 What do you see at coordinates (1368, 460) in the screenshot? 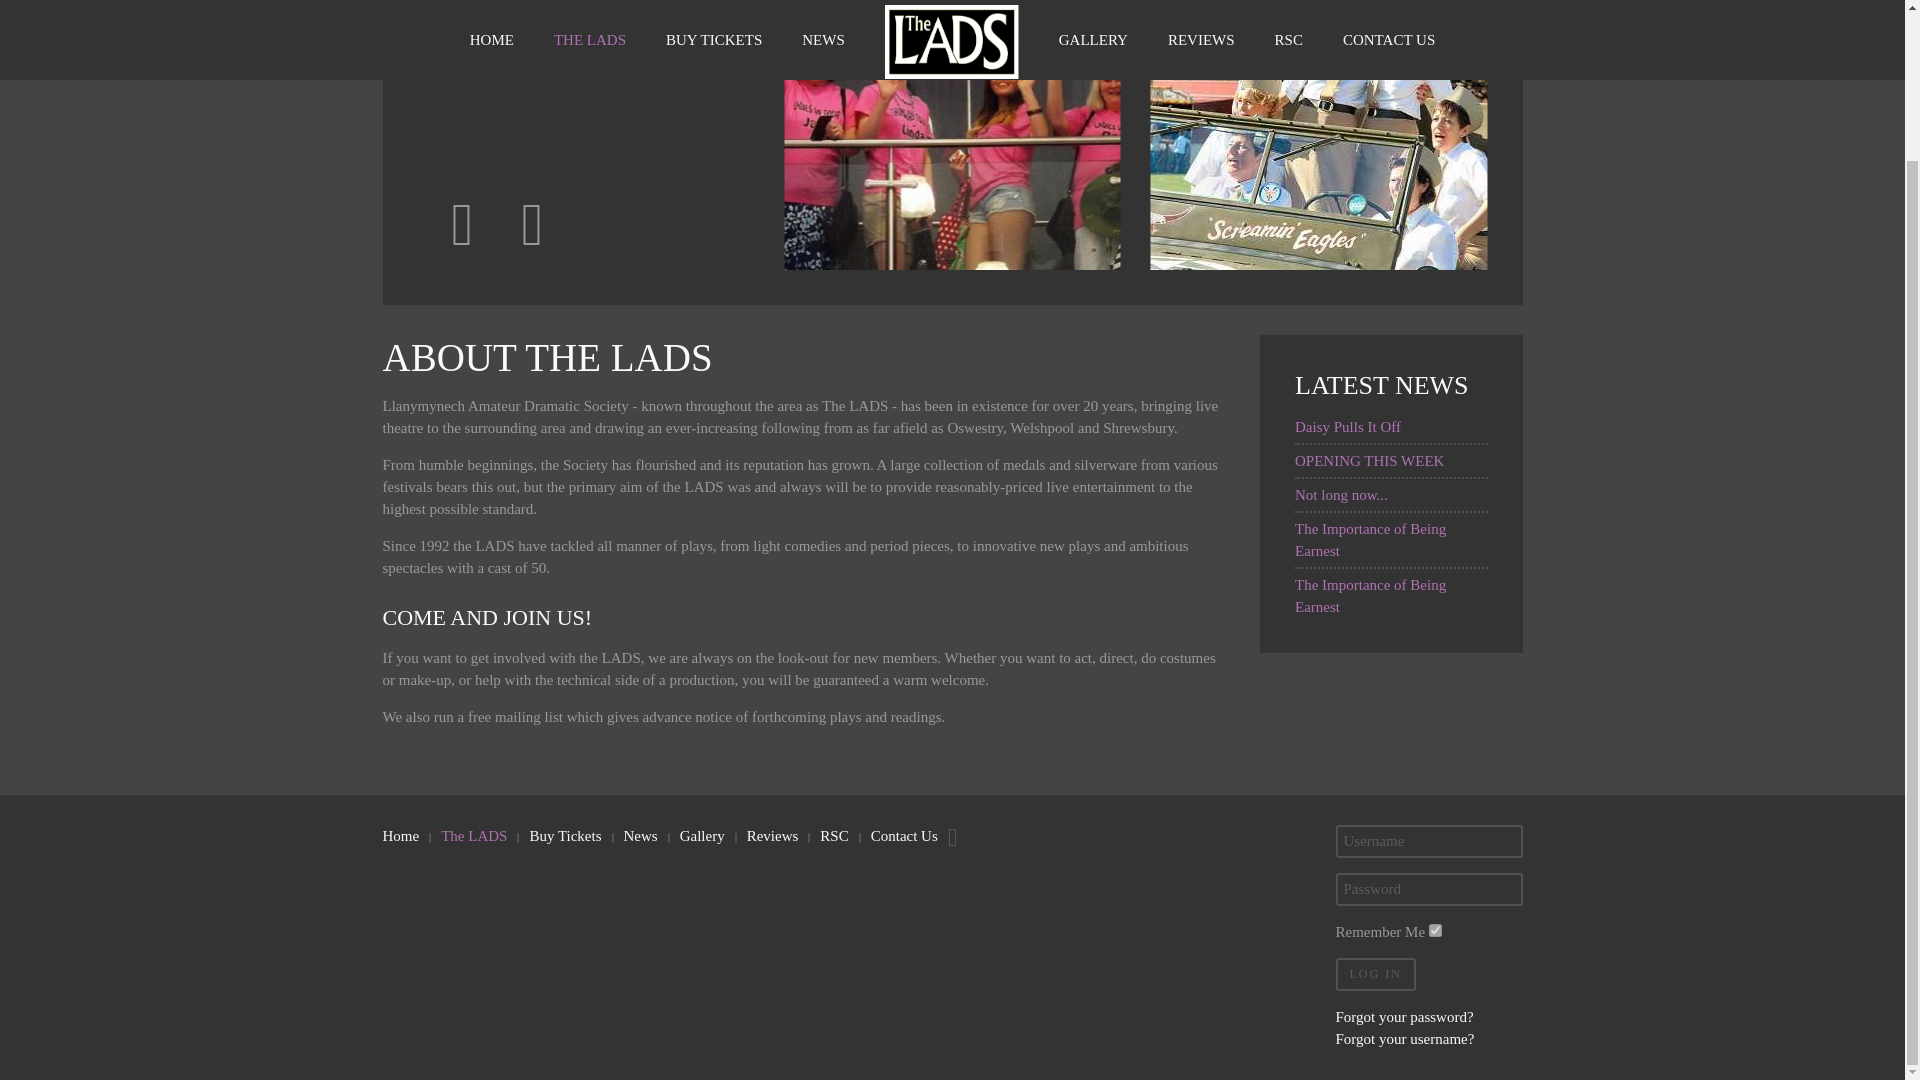
I see `OPENING THIS WEEK` at bounding box center [1368, 460].